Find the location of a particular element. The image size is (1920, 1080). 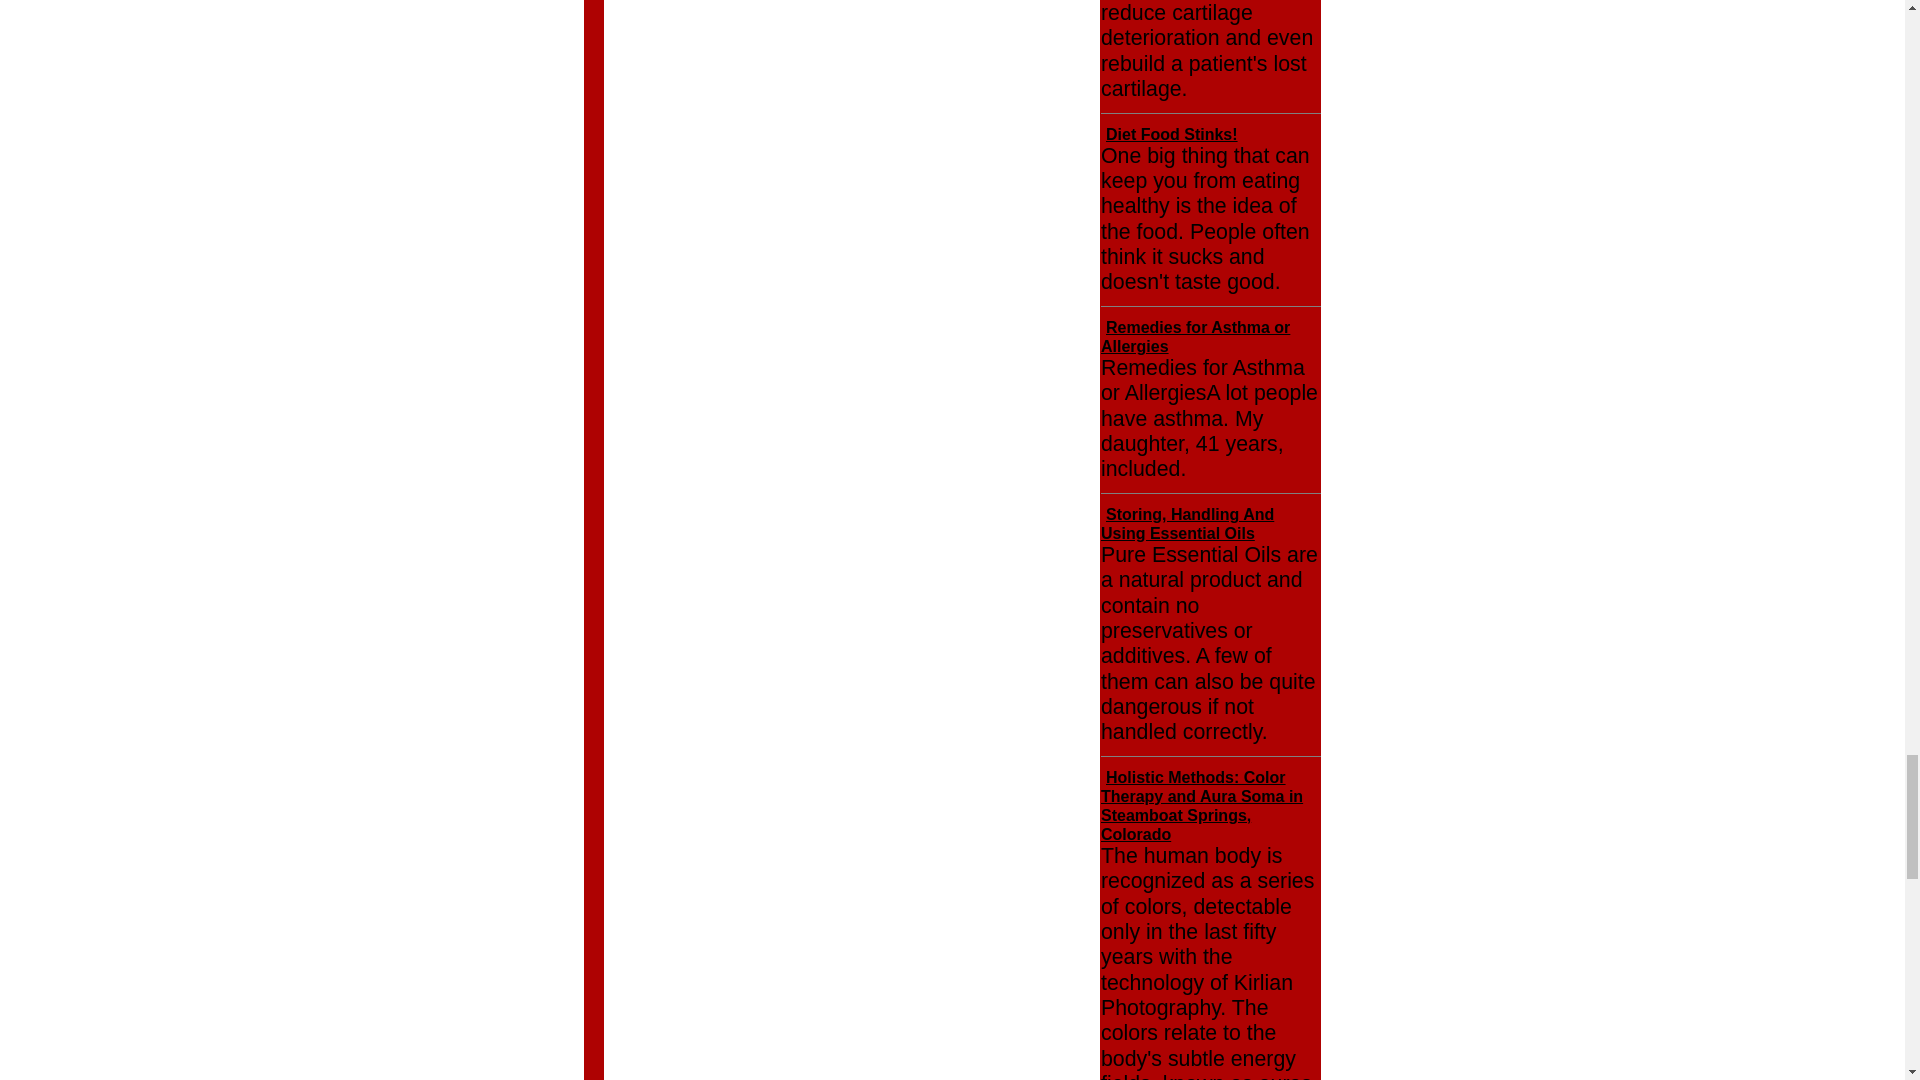

Storing, Handling And Using Essential Oils is located at coordinates (1187, 524).